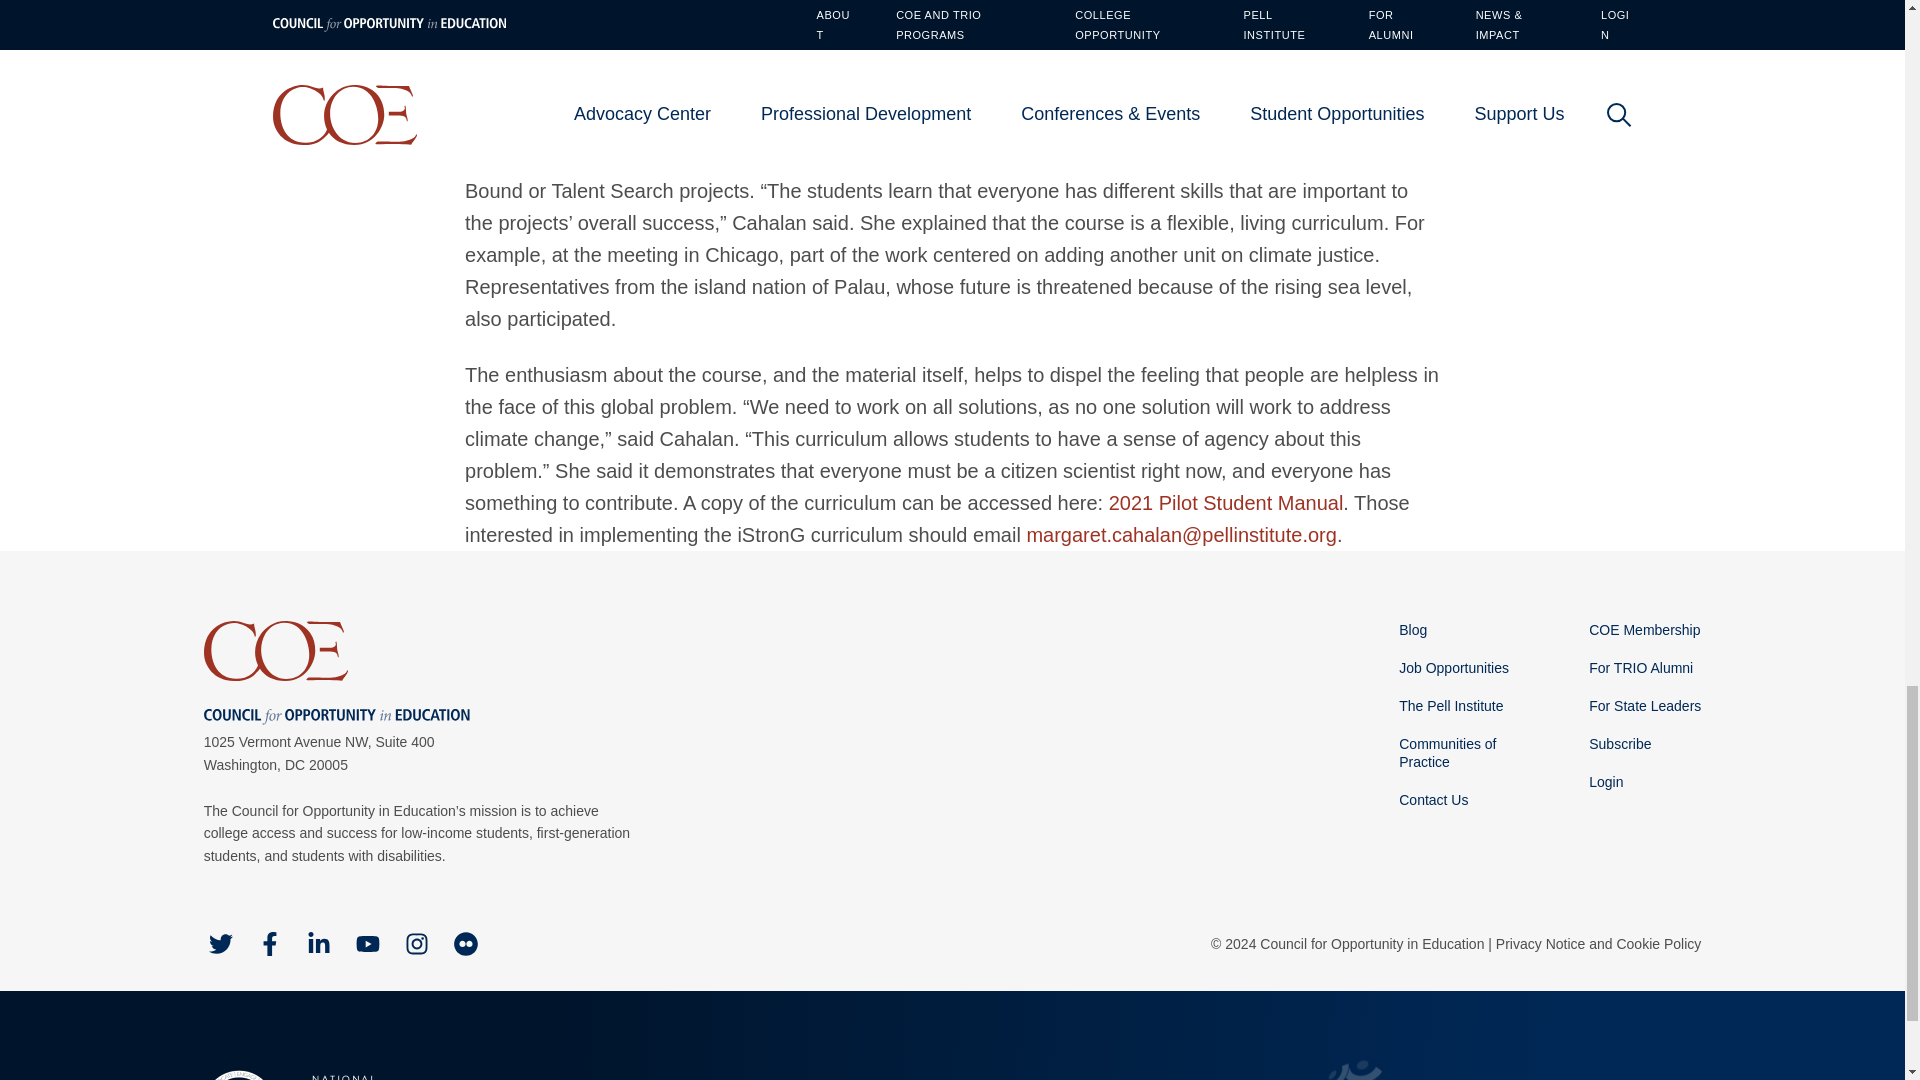 This screenshot has height=1080, width=1920. I want to click on linkedin, so click(318, 944).